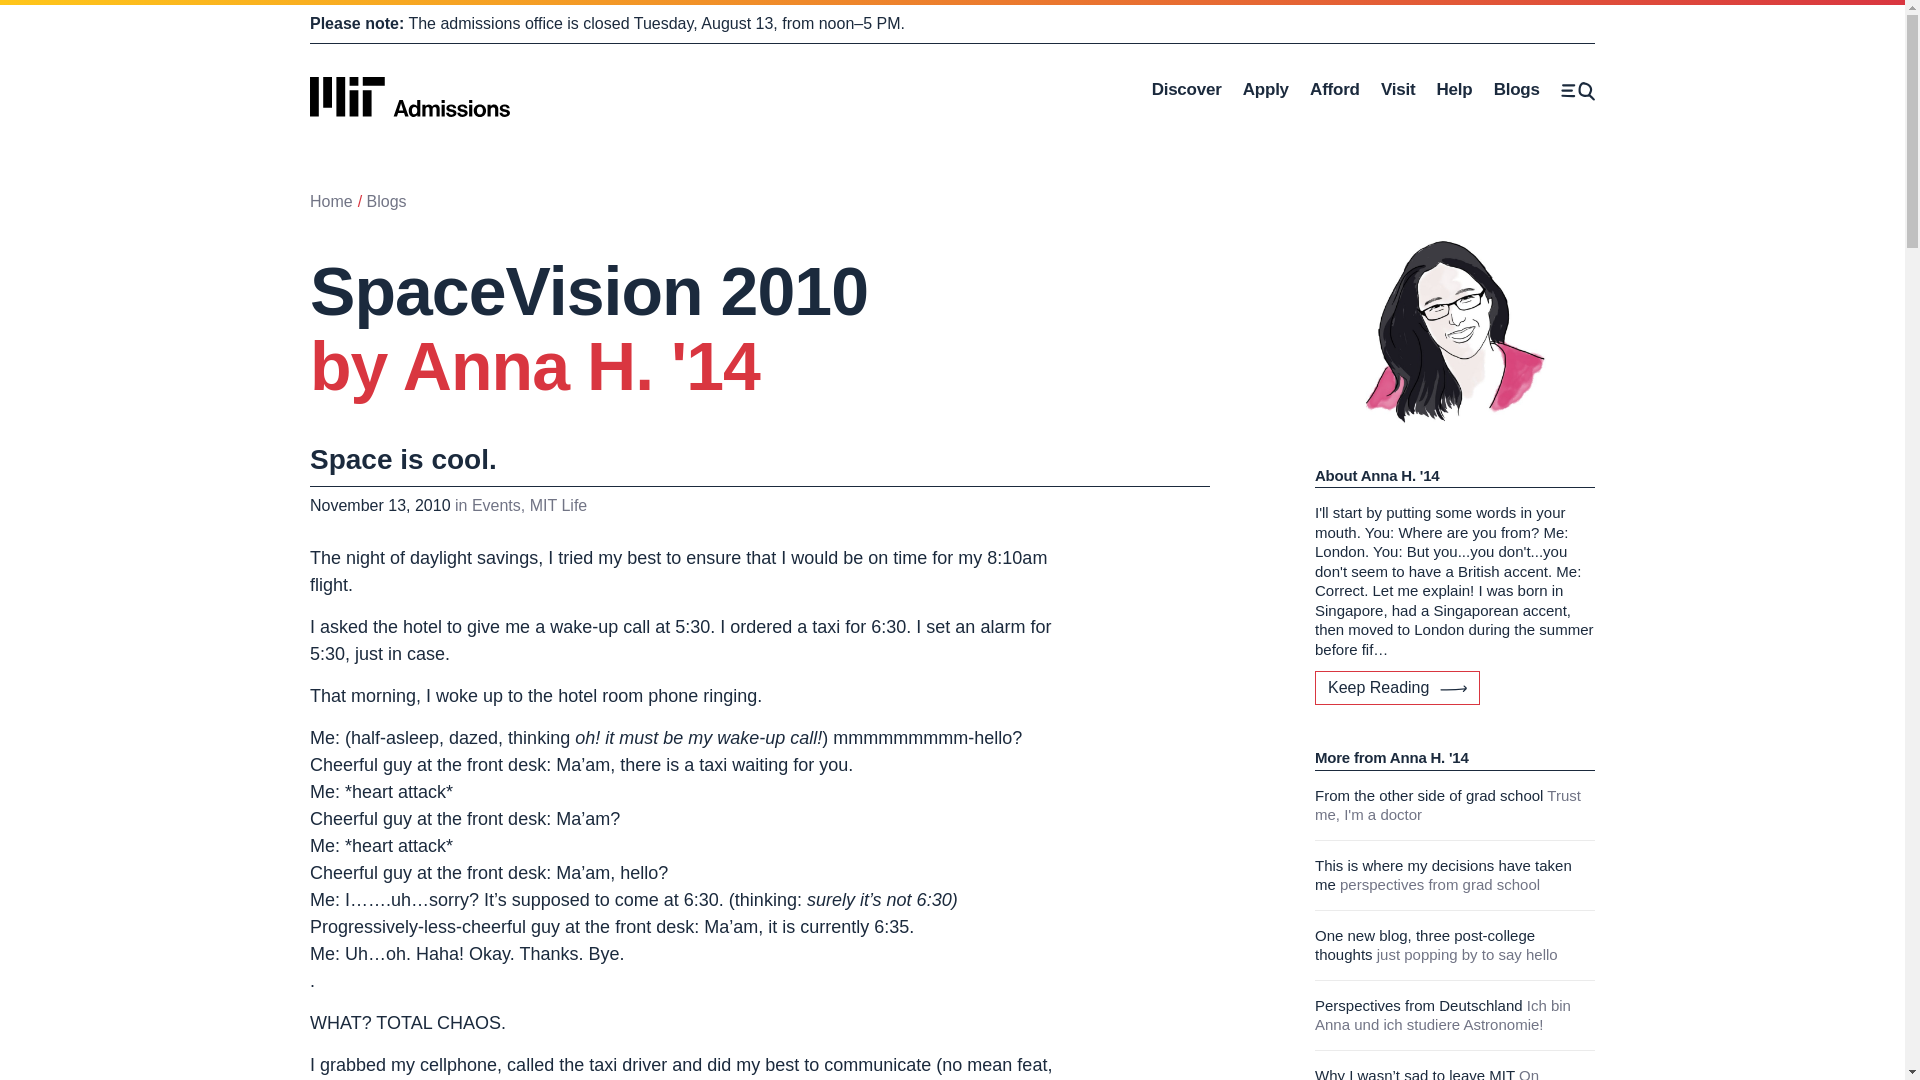 The image size is (1920, 1080). What do you see at coordinates (1578, 90) in the screenshot?
I see `An arrow pointing right` at bounding box center [1578, 90].